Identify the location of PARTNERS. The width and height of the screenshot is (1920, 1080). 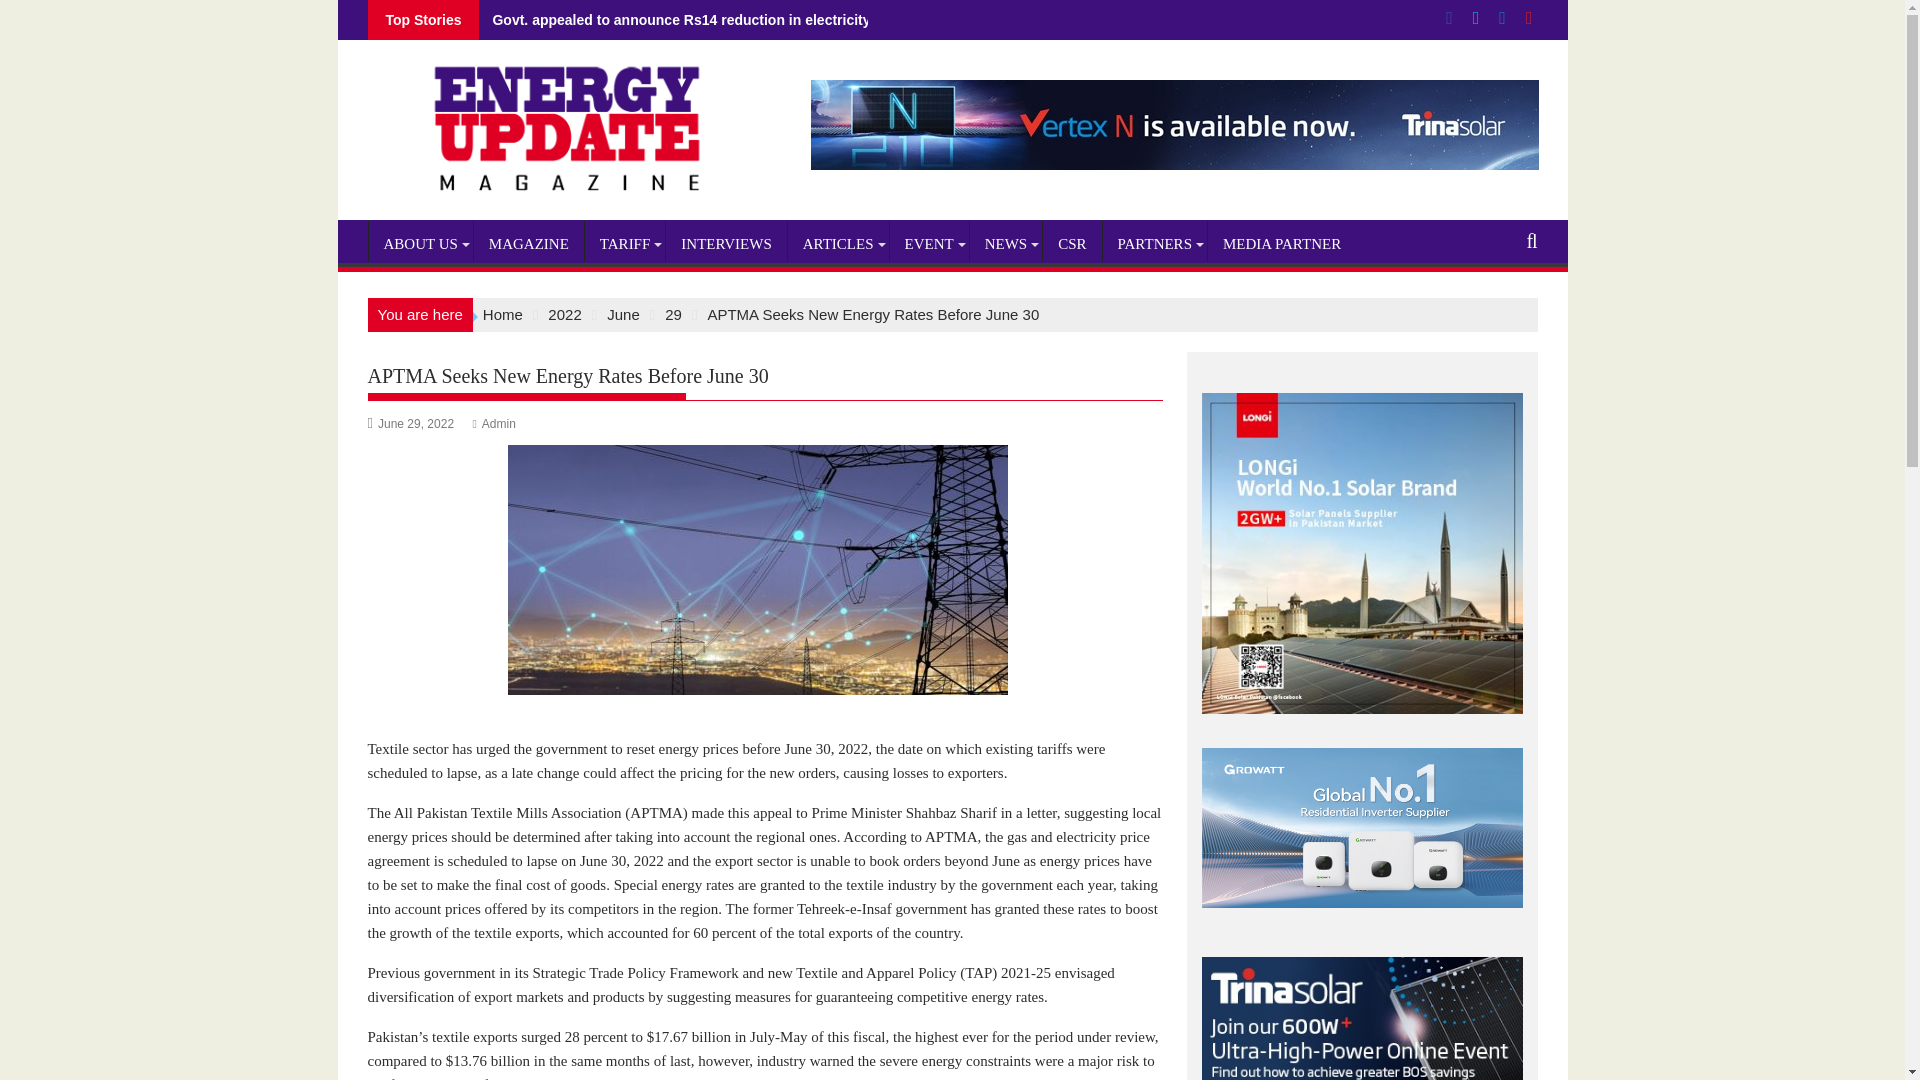
(1154, 244).